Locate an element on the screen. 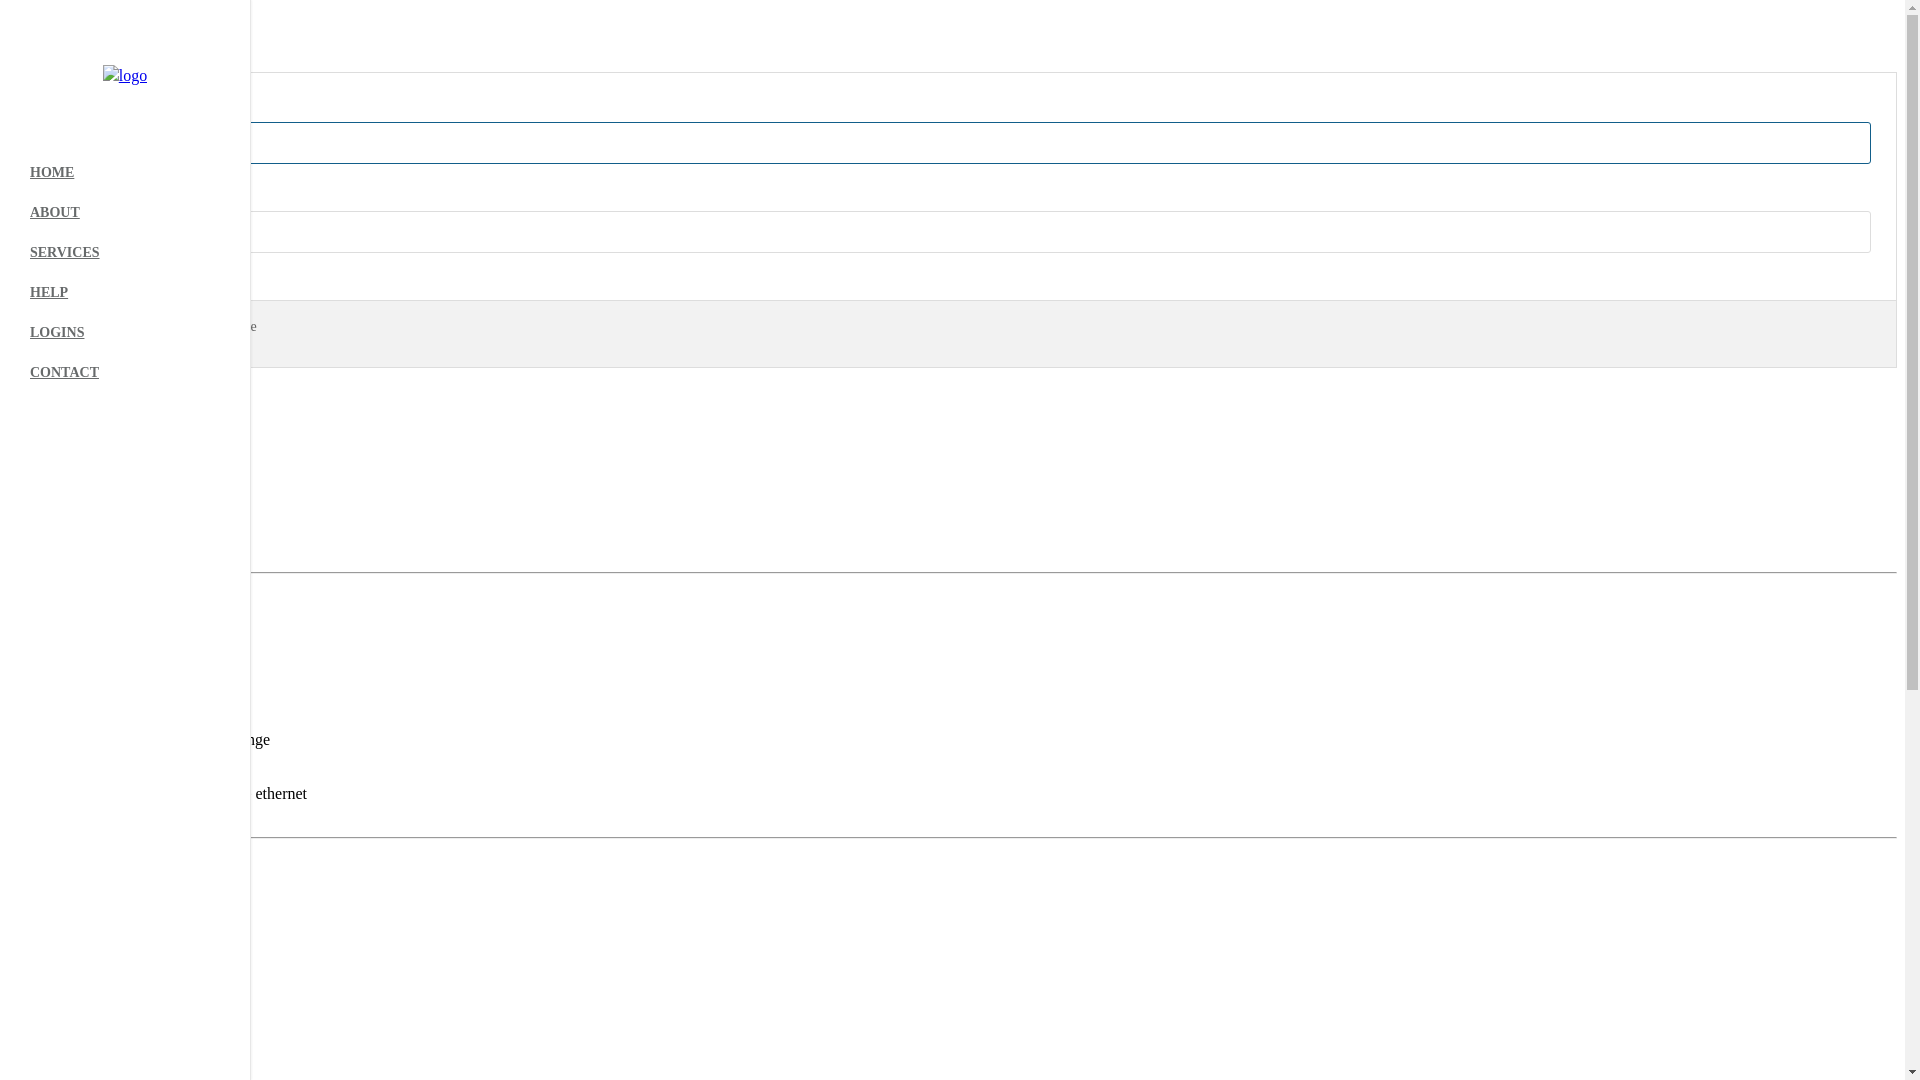 This screenshot has height=1080, width=1920. SERVICES is located at coordinates (125, 253).